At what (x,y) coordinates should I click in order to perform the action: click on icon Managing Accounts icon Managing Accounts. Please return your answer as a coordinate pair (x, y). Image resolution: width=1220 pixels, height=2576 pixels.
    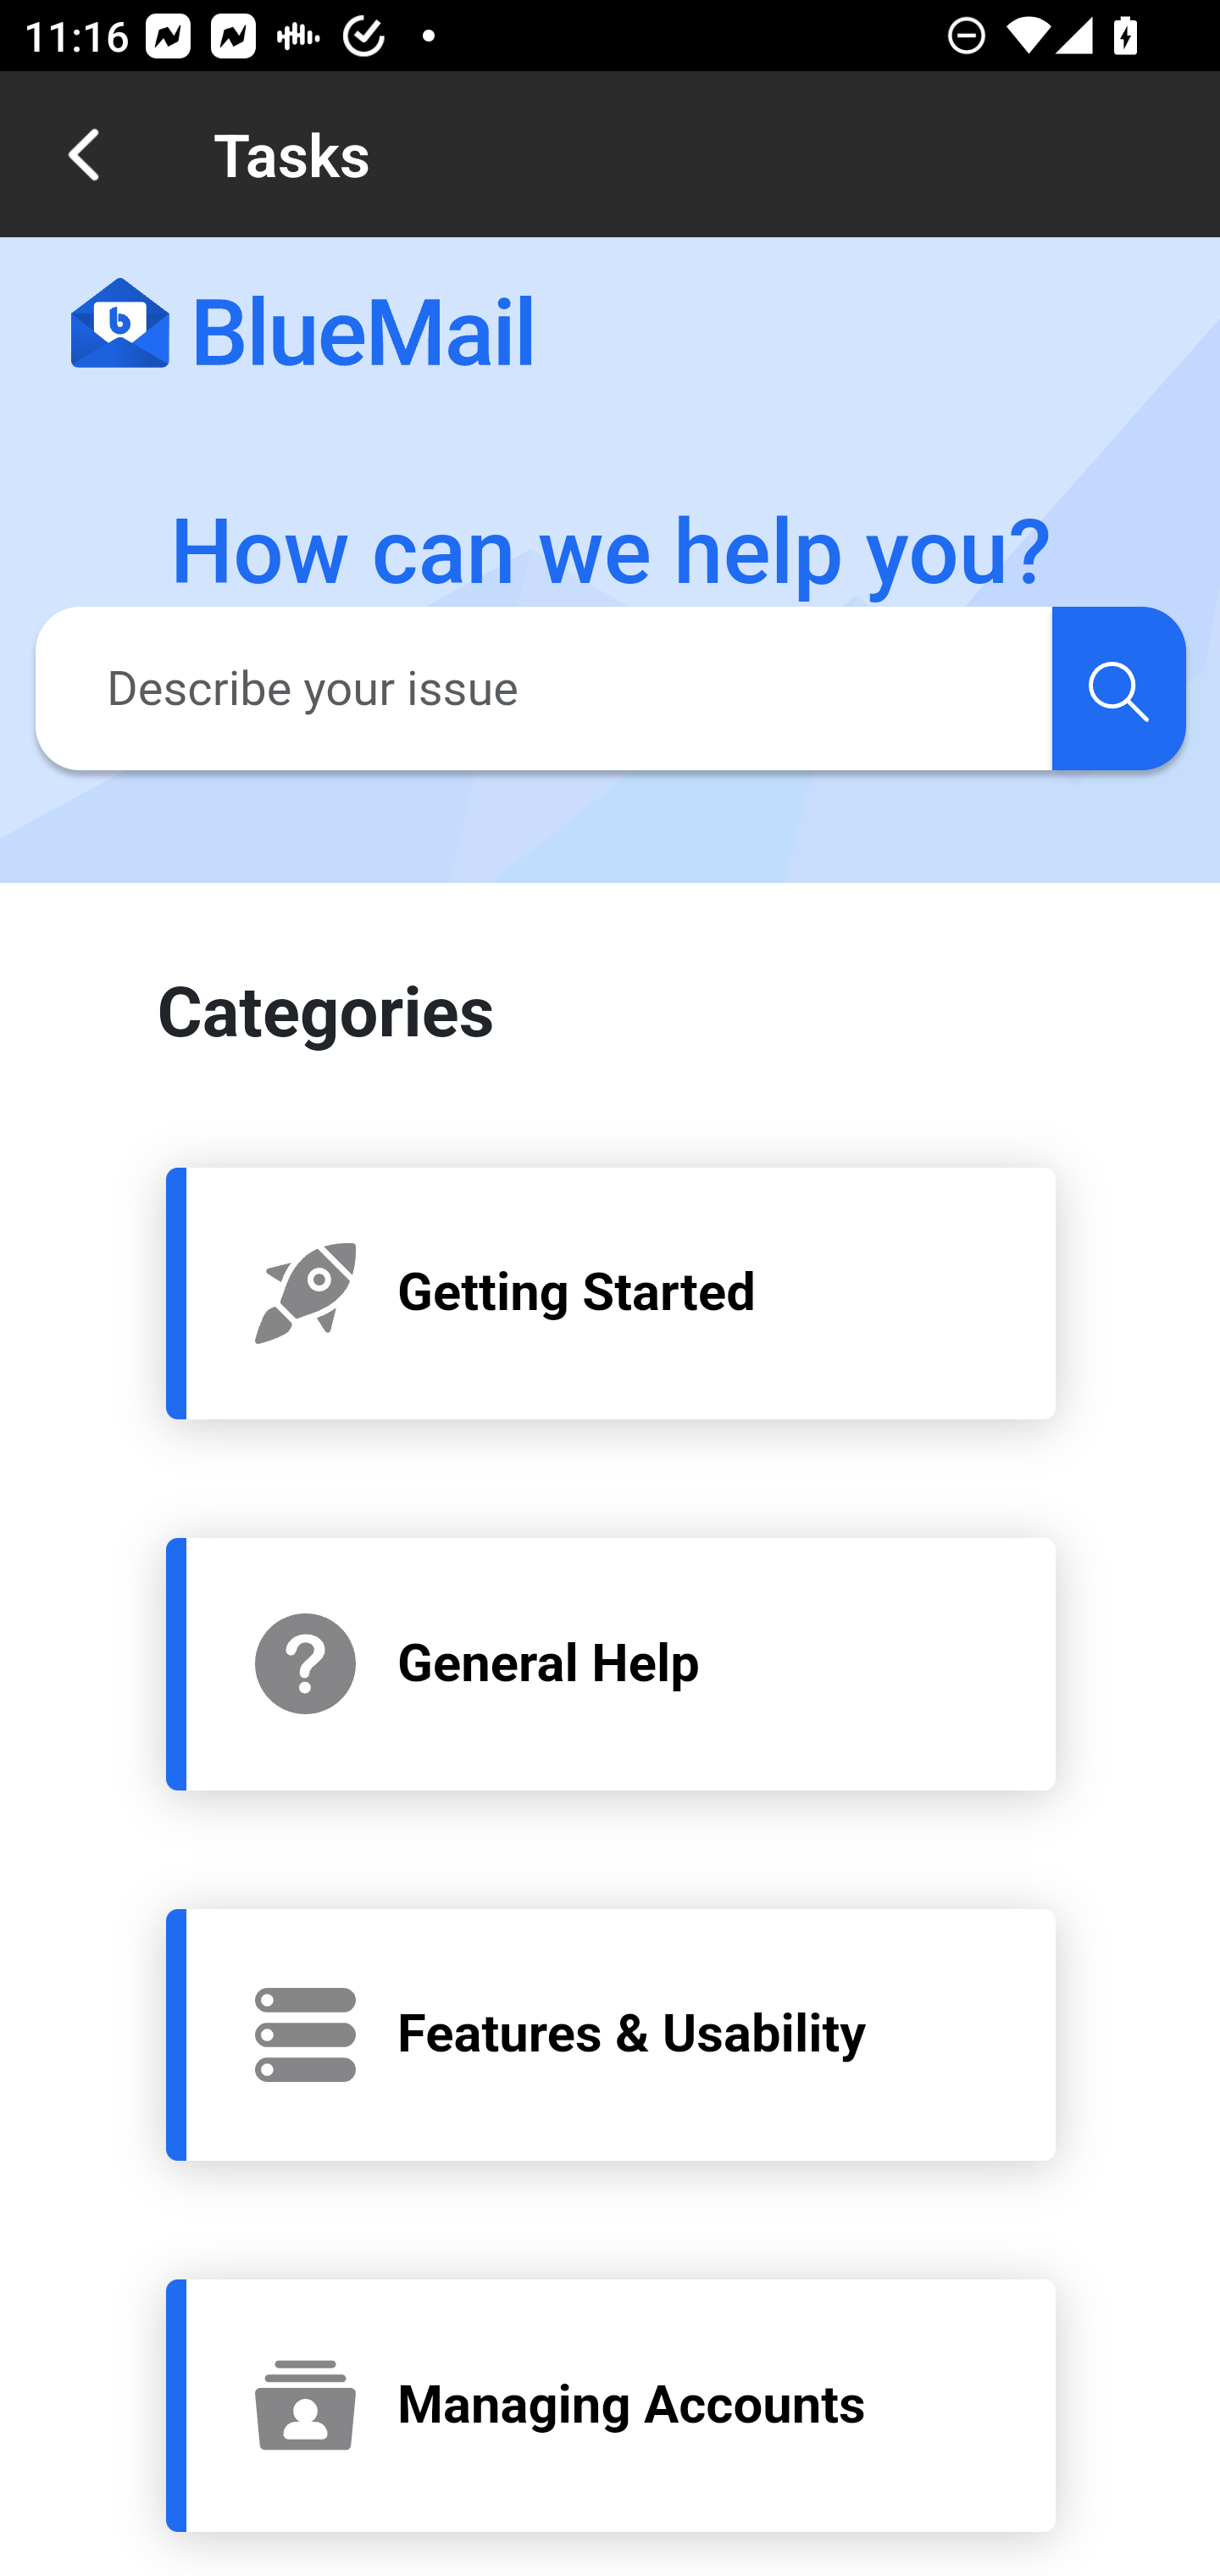
    Looking at the image, I should click on (612, 2405).